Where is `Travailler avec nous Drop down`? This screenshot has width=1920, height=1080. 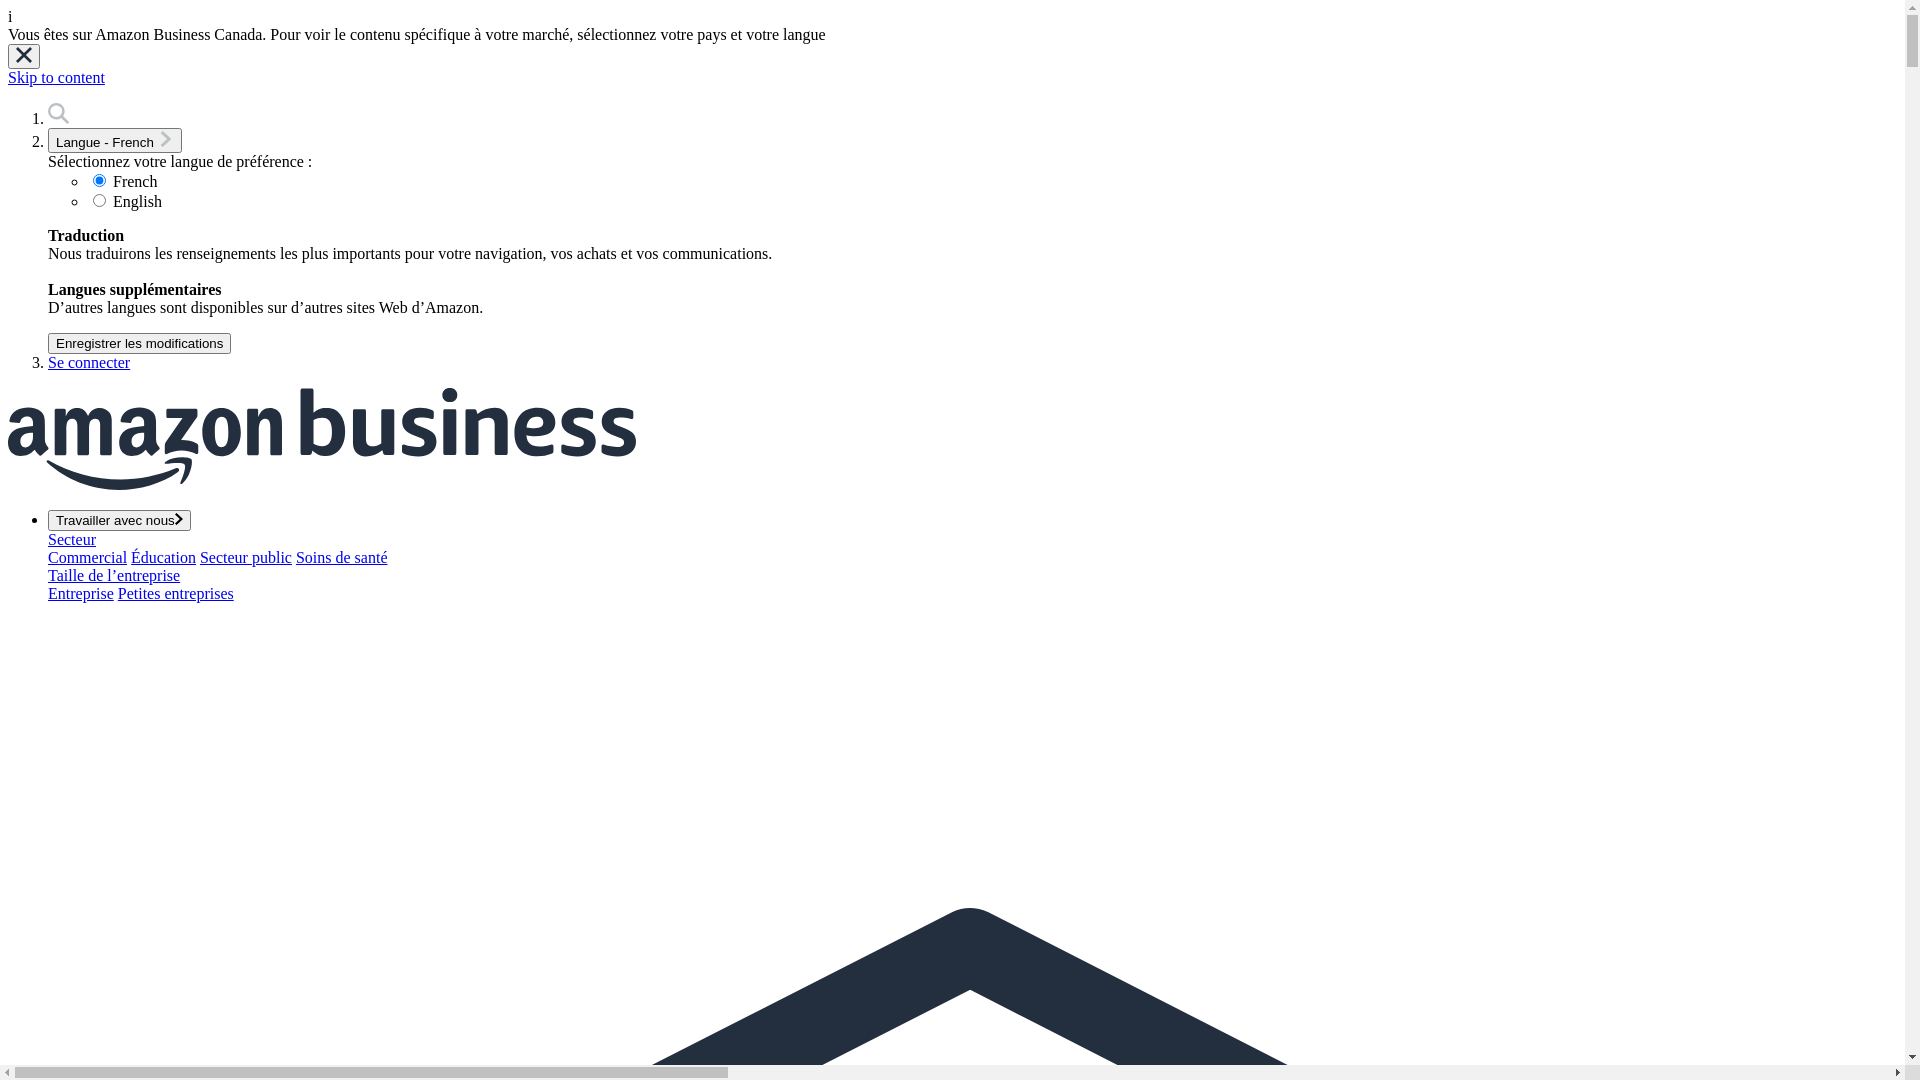
Travailler avec nous Drop down is located at coordinates (120, 520).